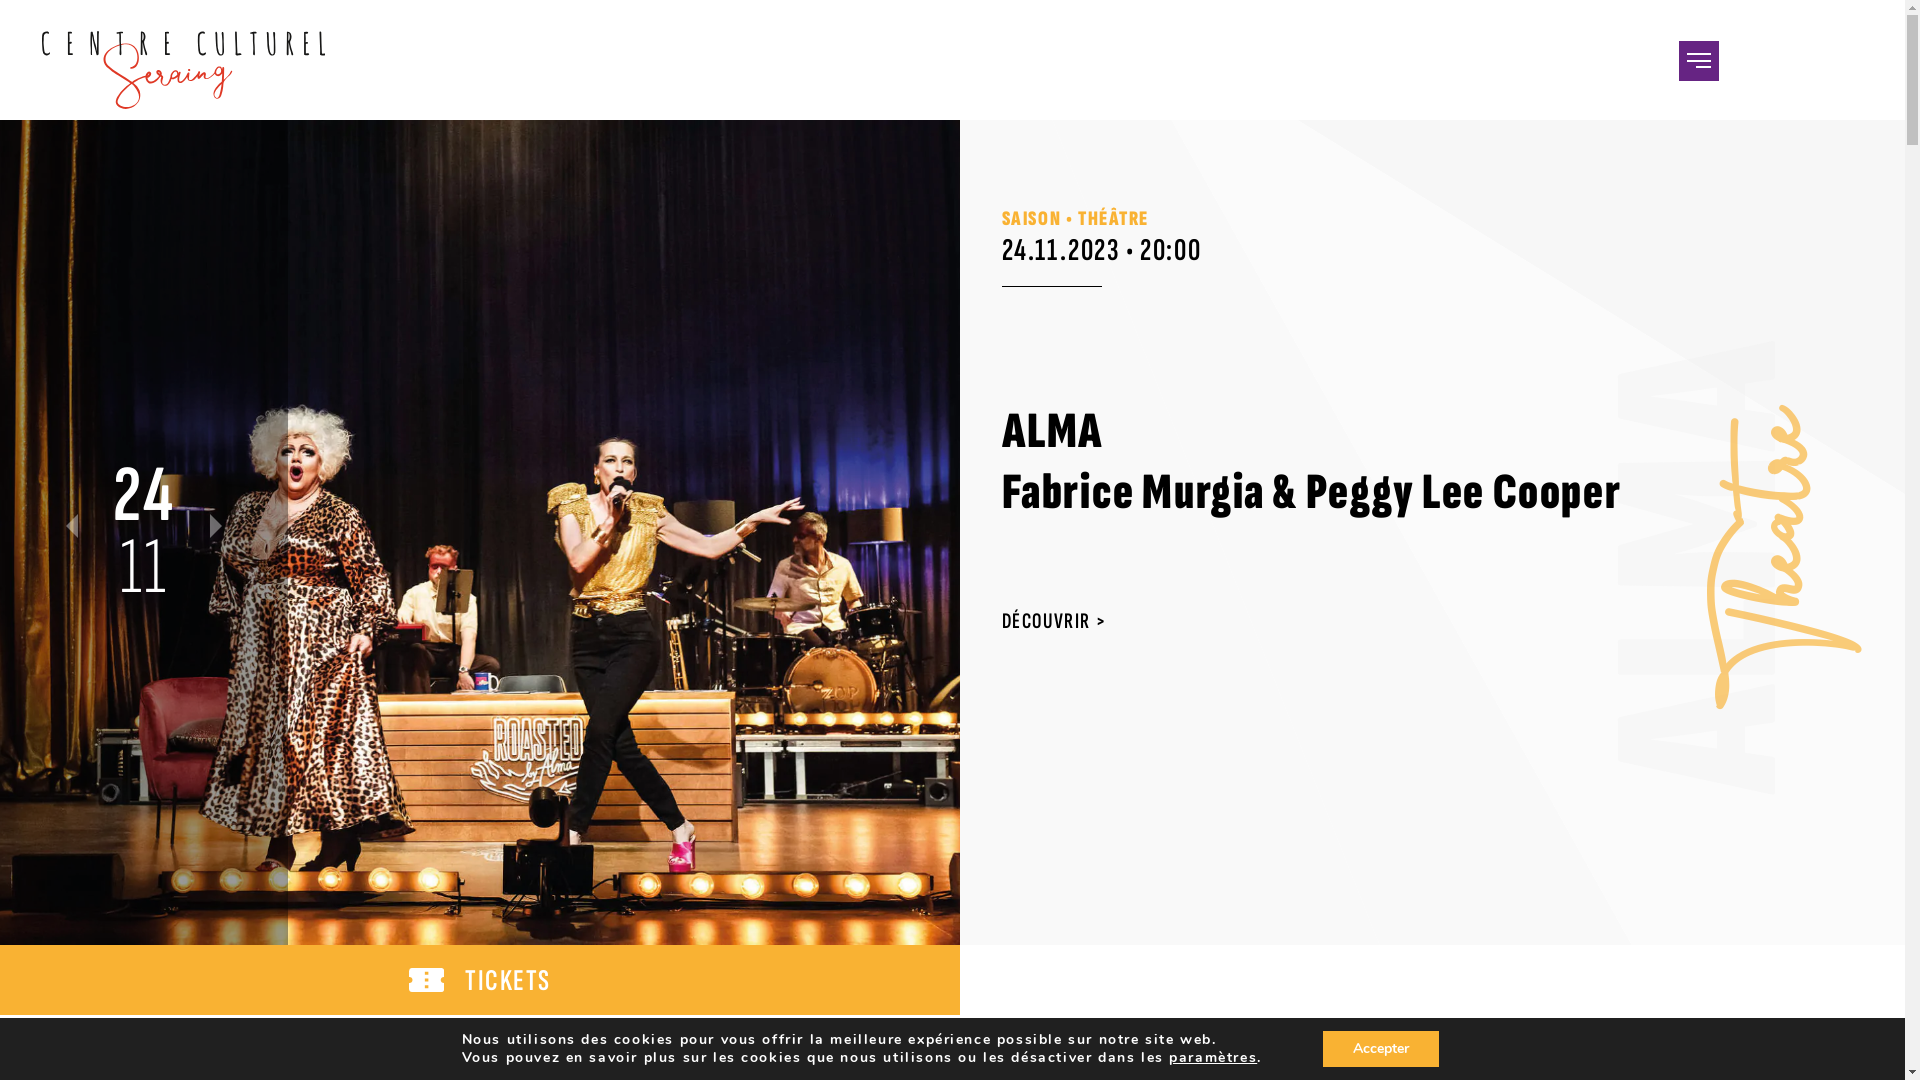  I want to click on TICKETS, so click(480, 980).